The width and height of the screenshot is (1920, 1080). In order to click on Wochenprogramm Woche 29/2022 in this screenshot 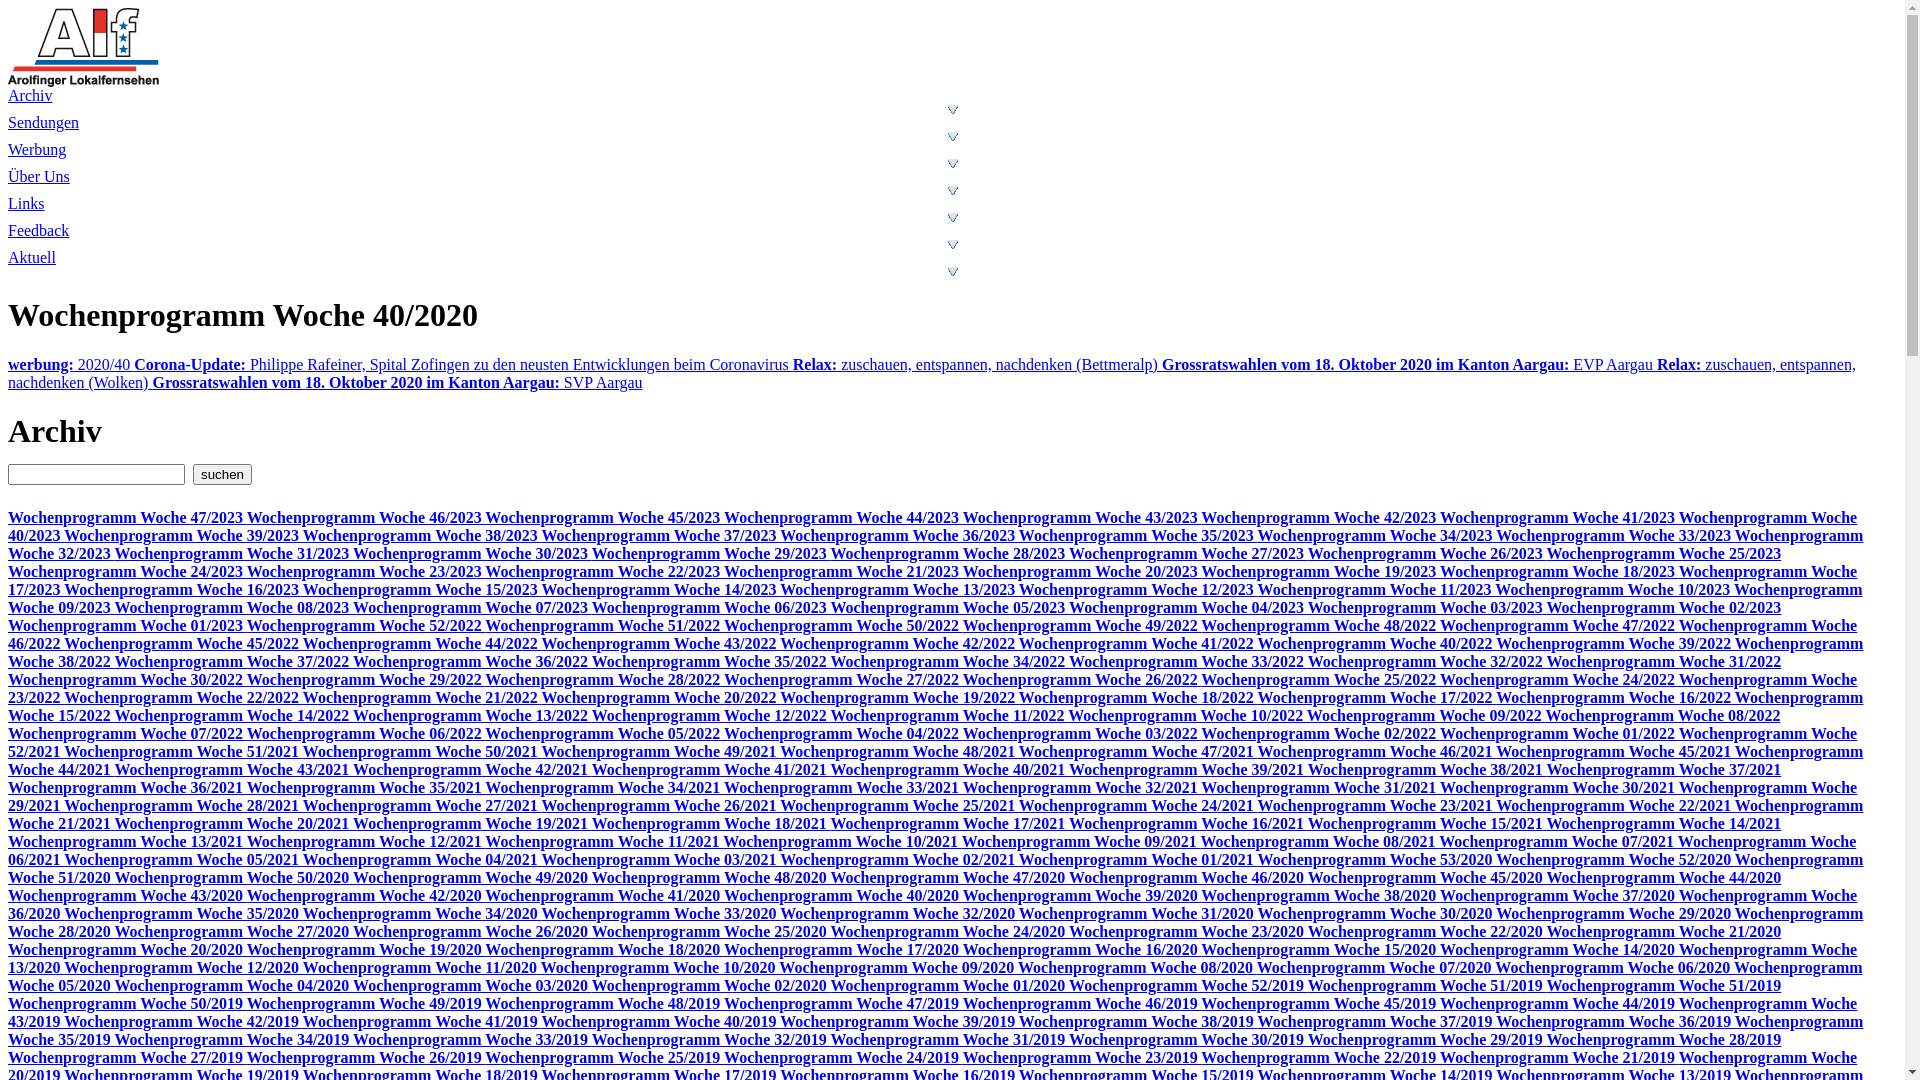, I will do `click(366, 680)`.